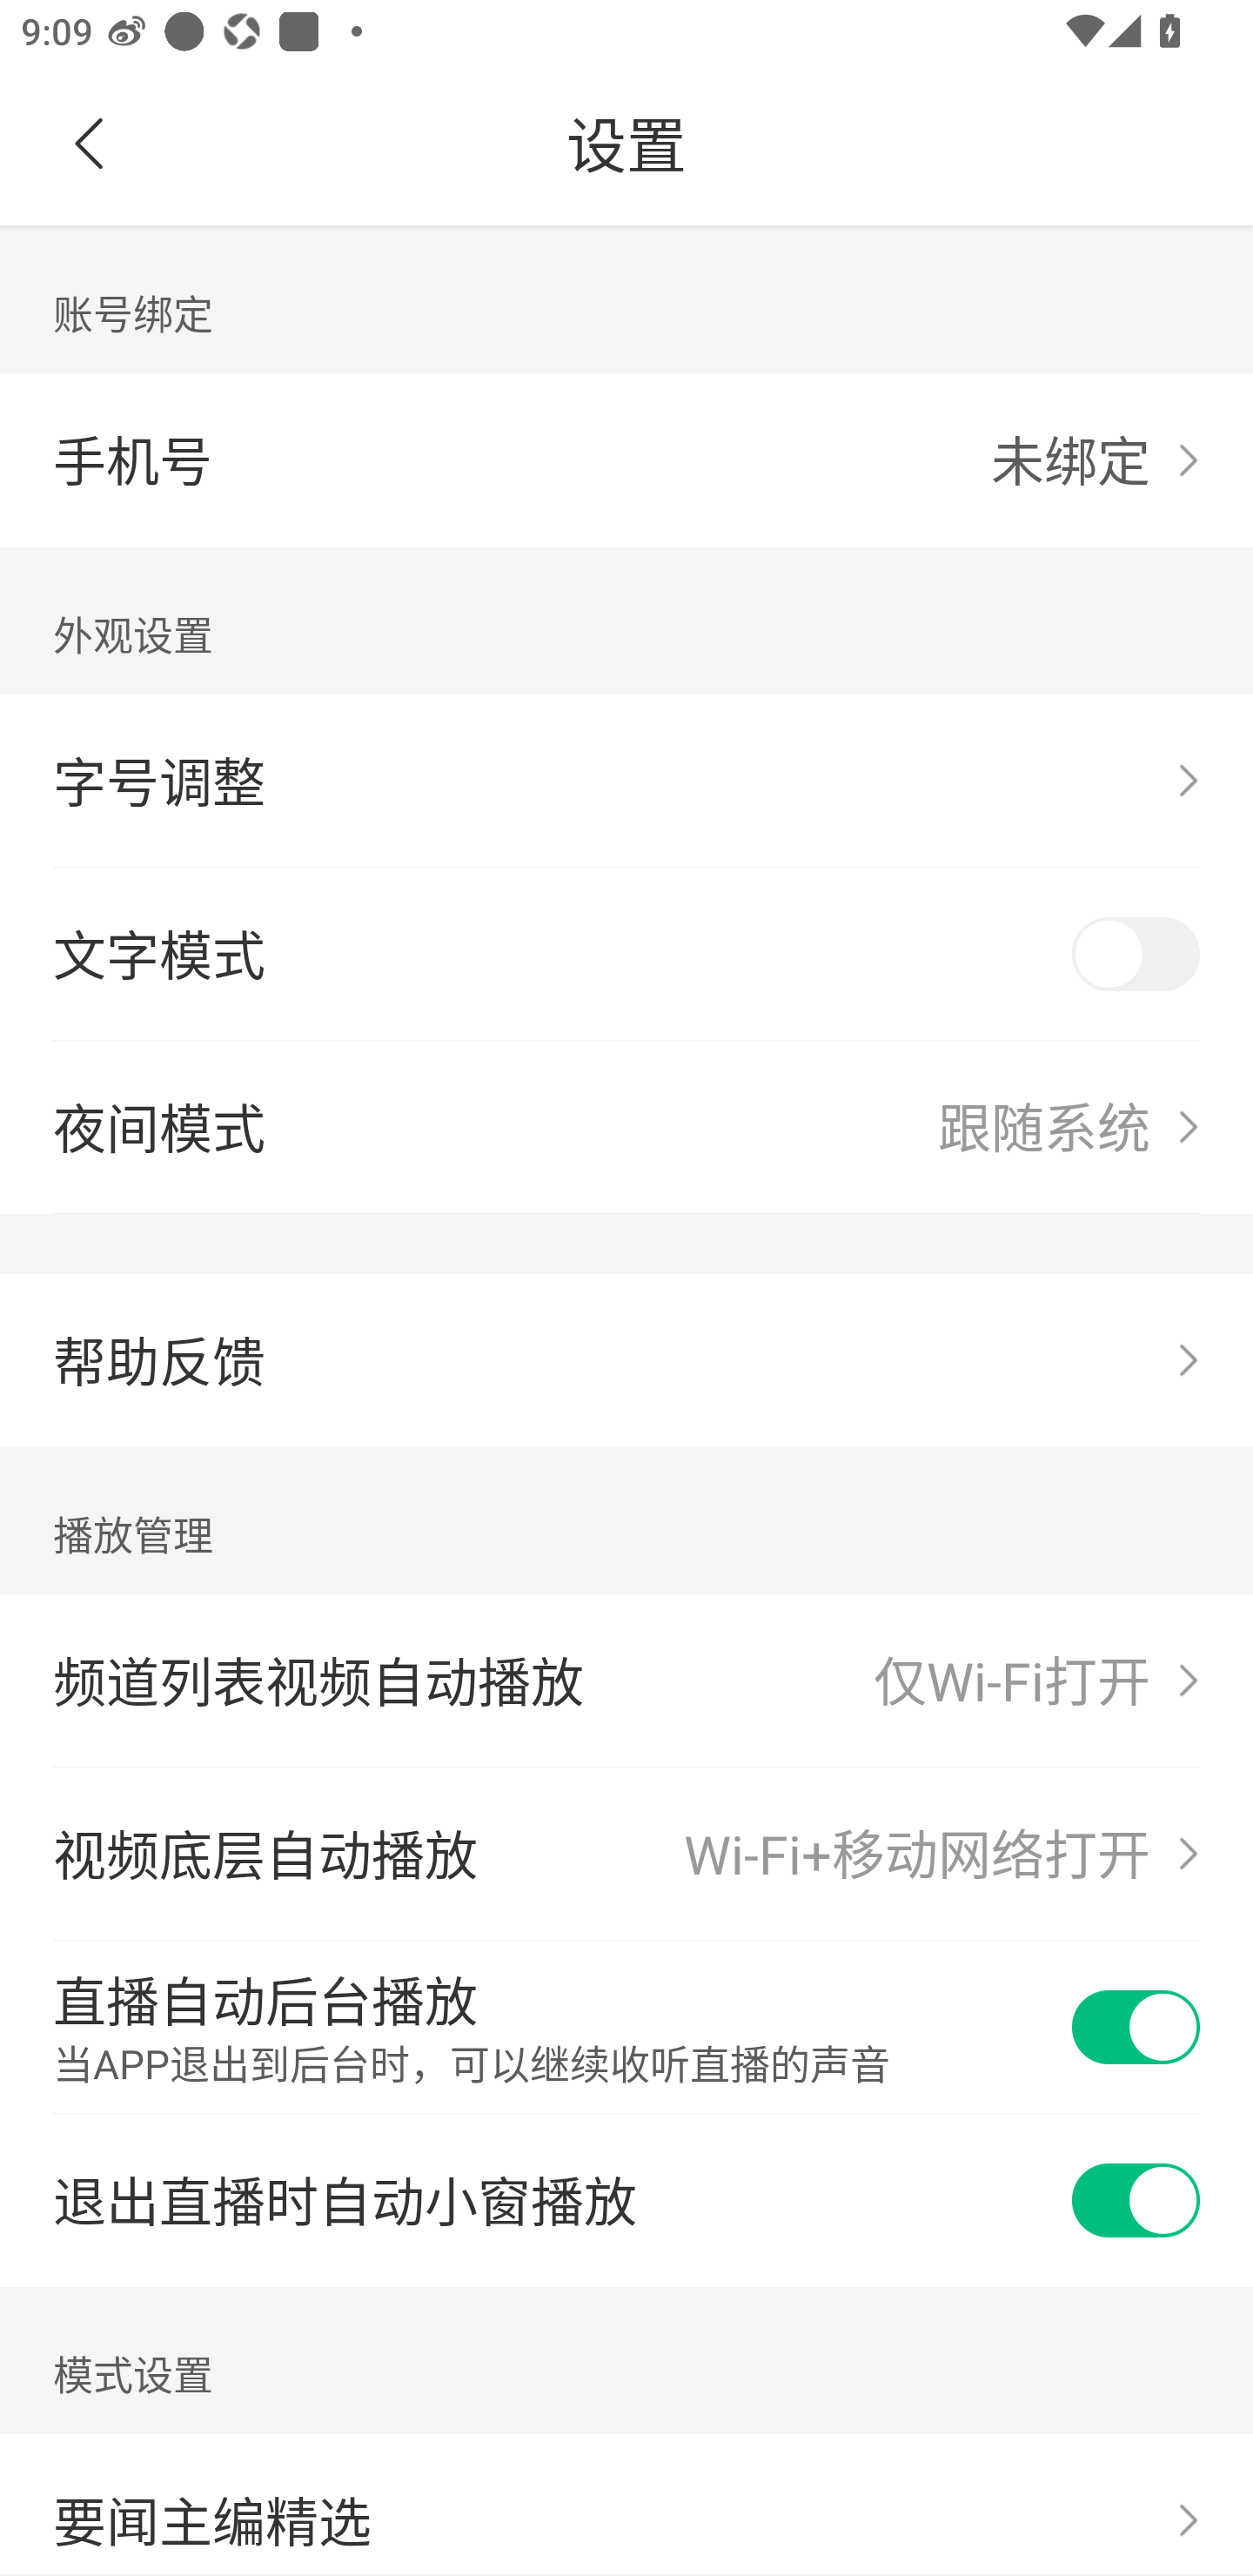 The width and height of the screenshot is (1253, 2576). Describe the element at coordinates (626, 1126) in the screenshot. I see `夜间模式 跟随系统` at that location.